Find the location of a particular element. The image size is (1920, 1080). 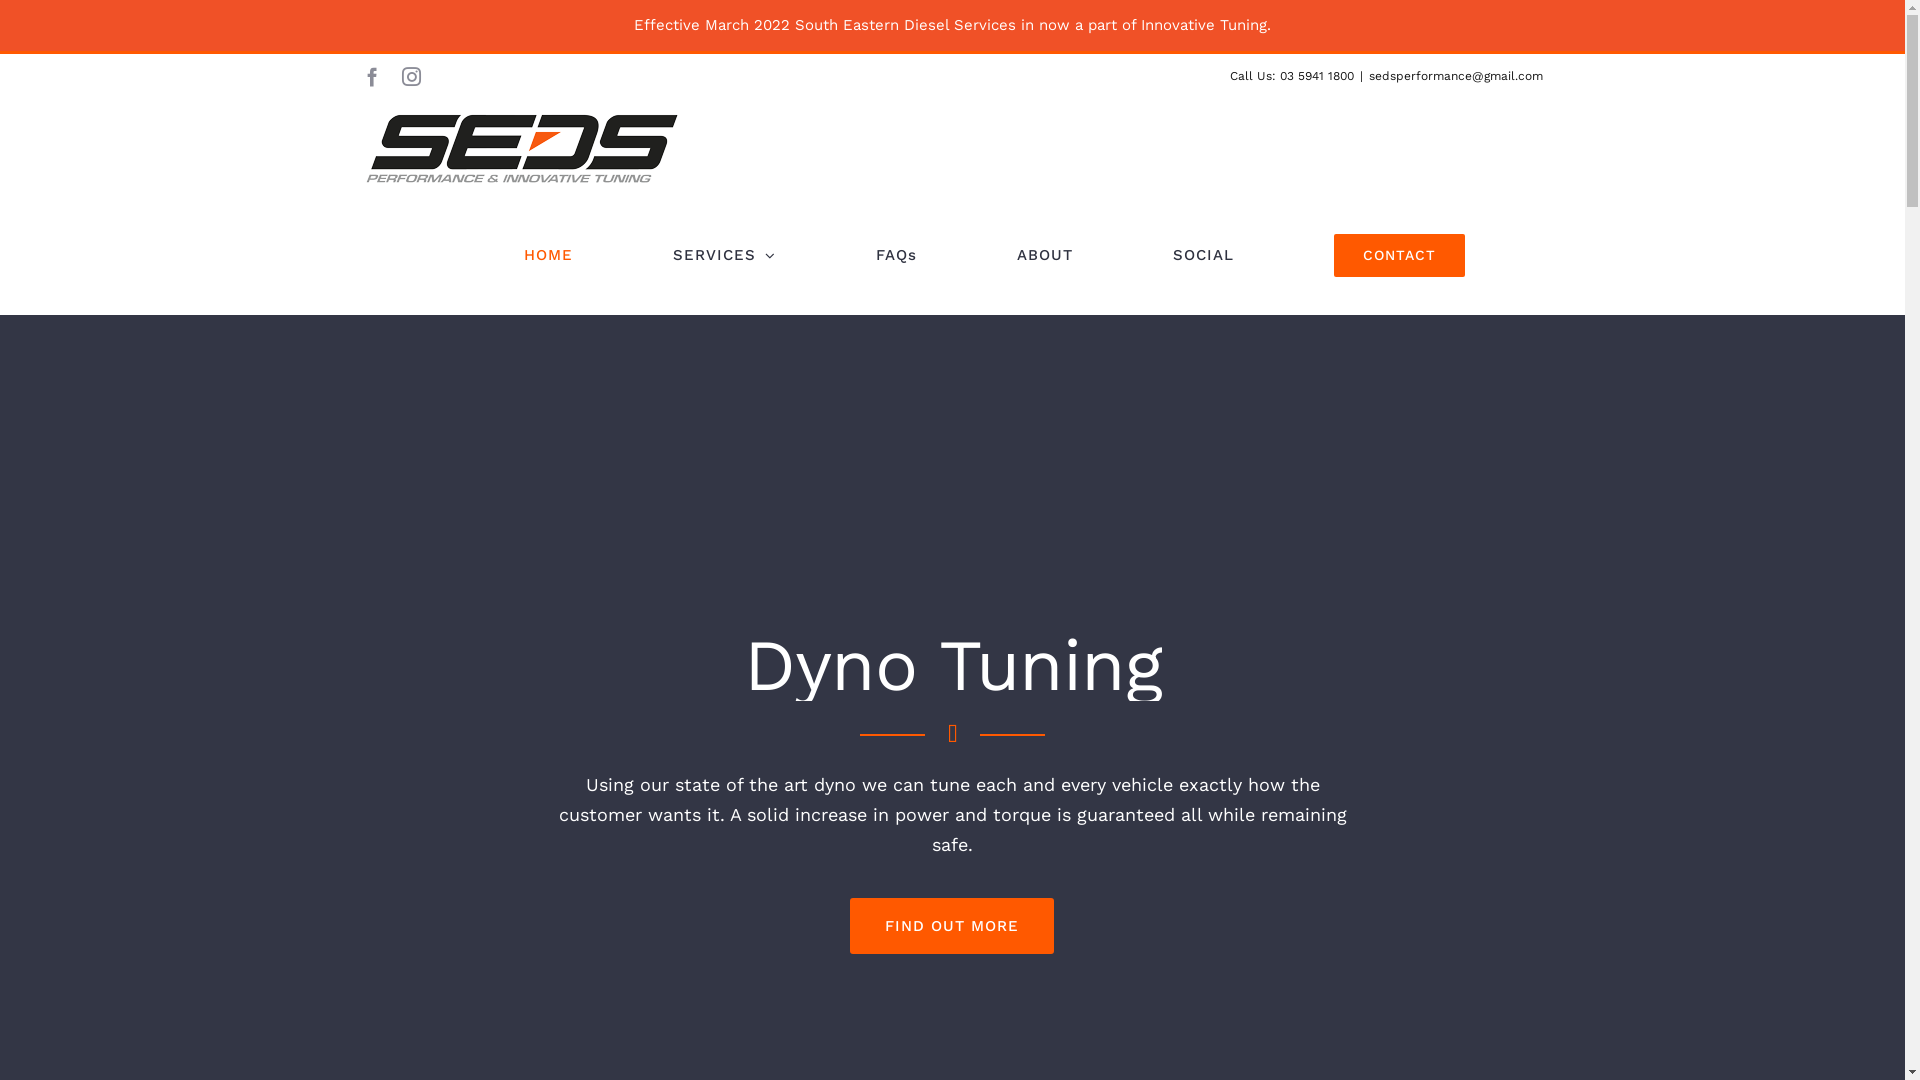

FIND OUT MORE is located at coordinates (952, 926).